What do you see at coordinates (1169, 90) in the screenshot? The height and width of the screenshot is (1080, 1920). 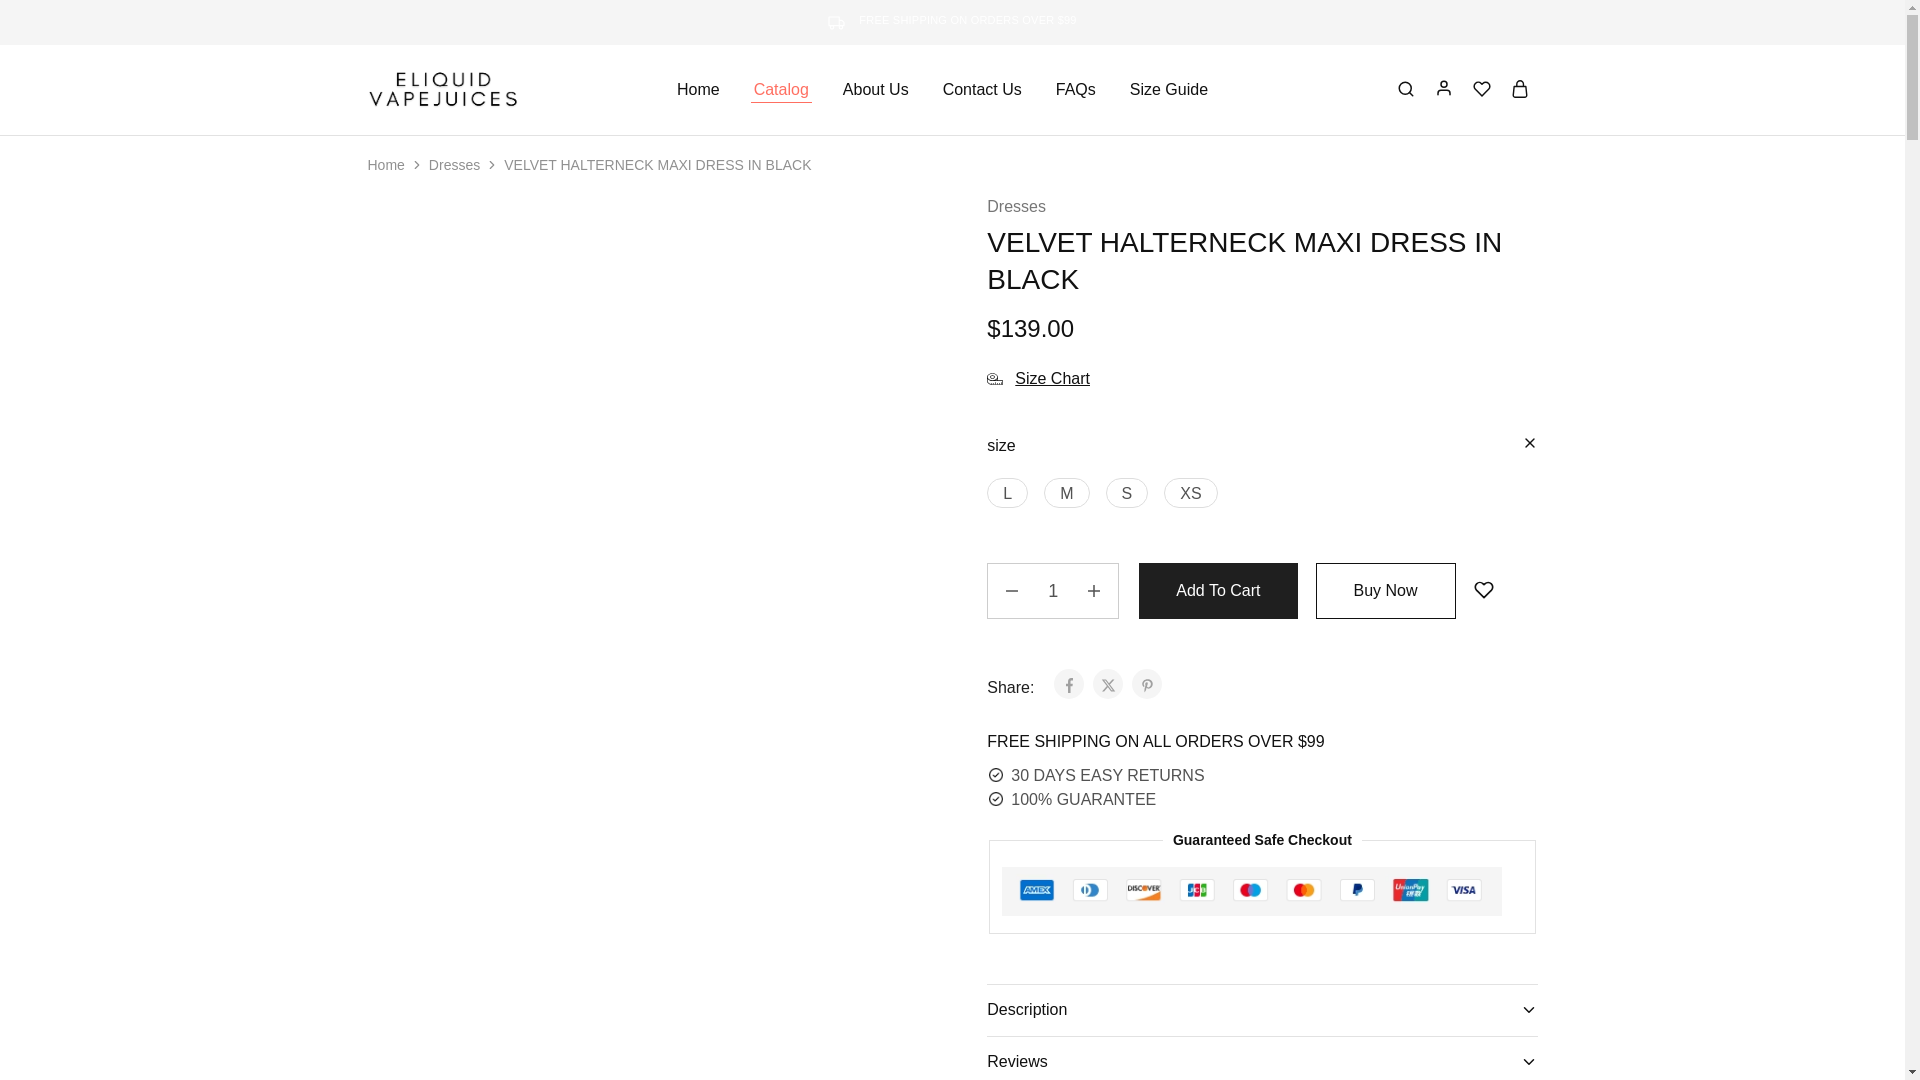 I see `Size Guide` at bounding box center [1169, 90].